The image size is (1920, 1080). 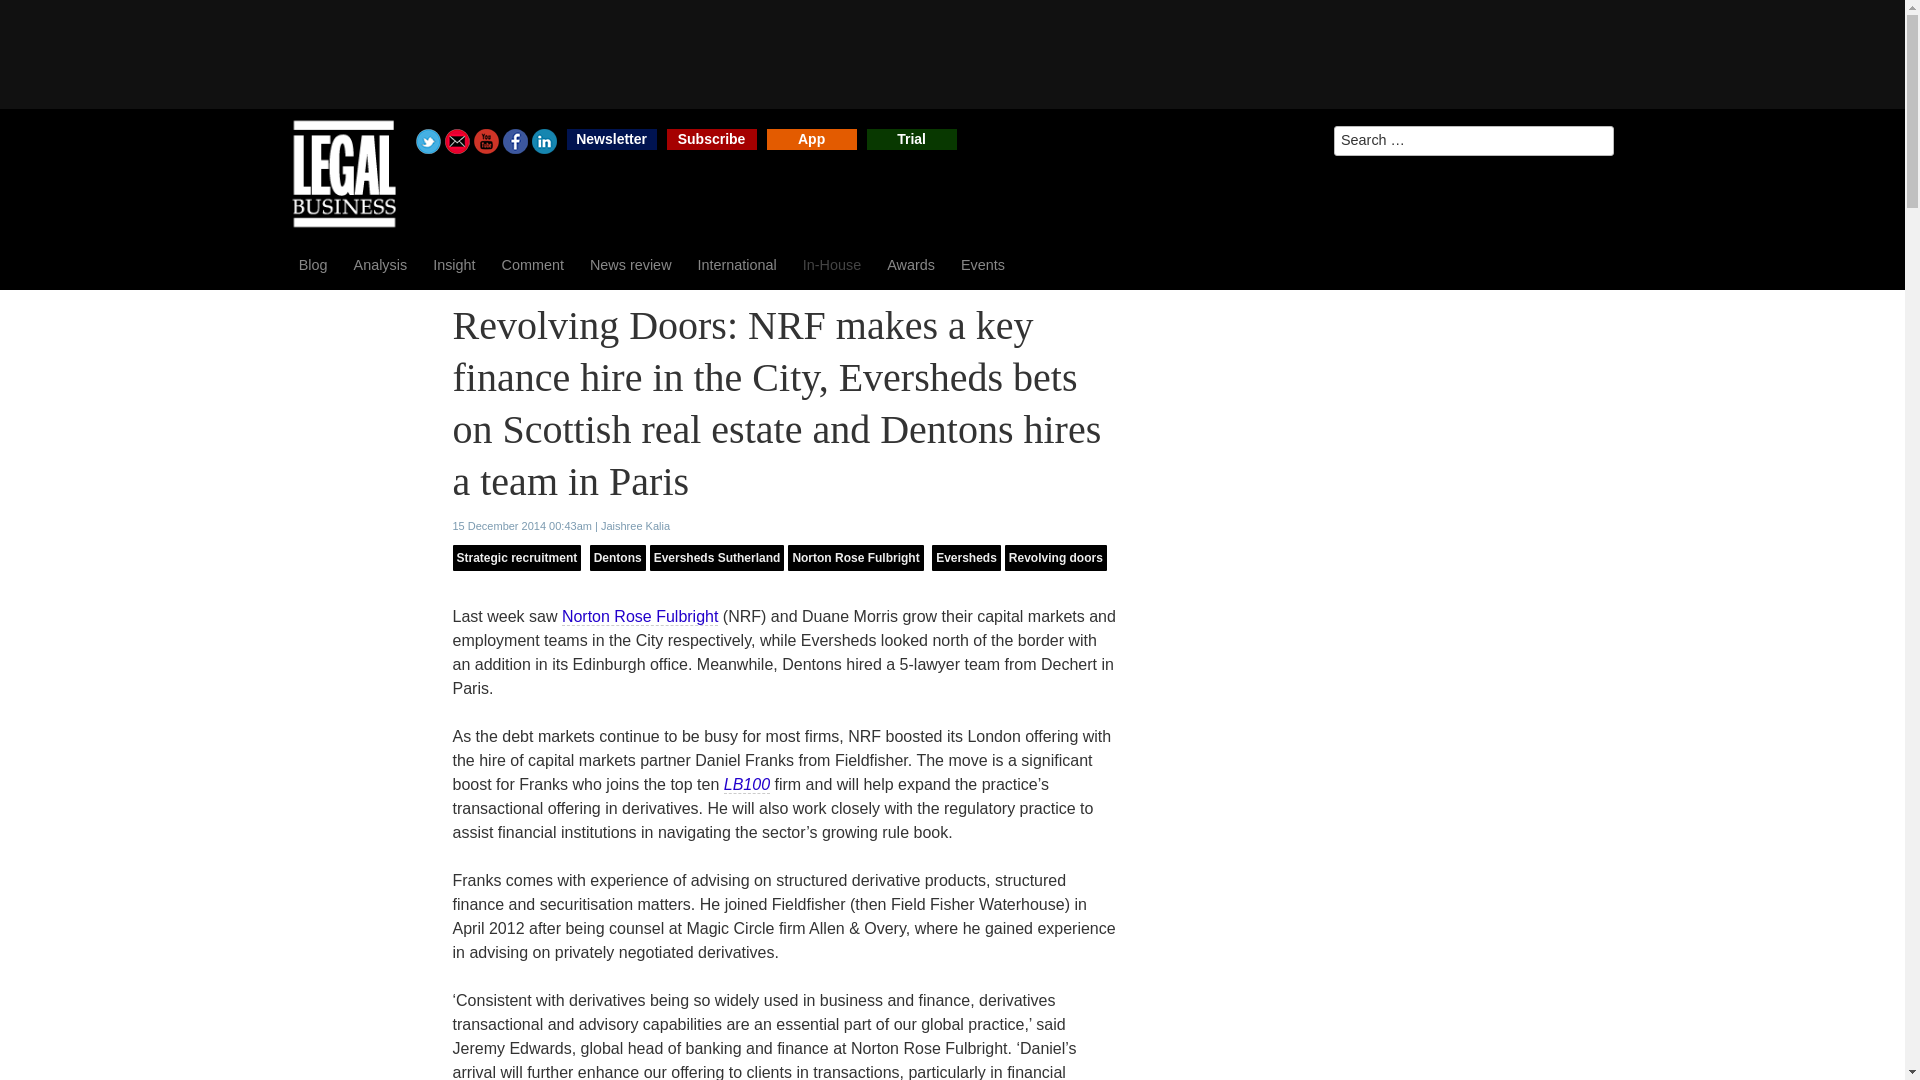 I want to click on Trial, so click(x=912, y=139).